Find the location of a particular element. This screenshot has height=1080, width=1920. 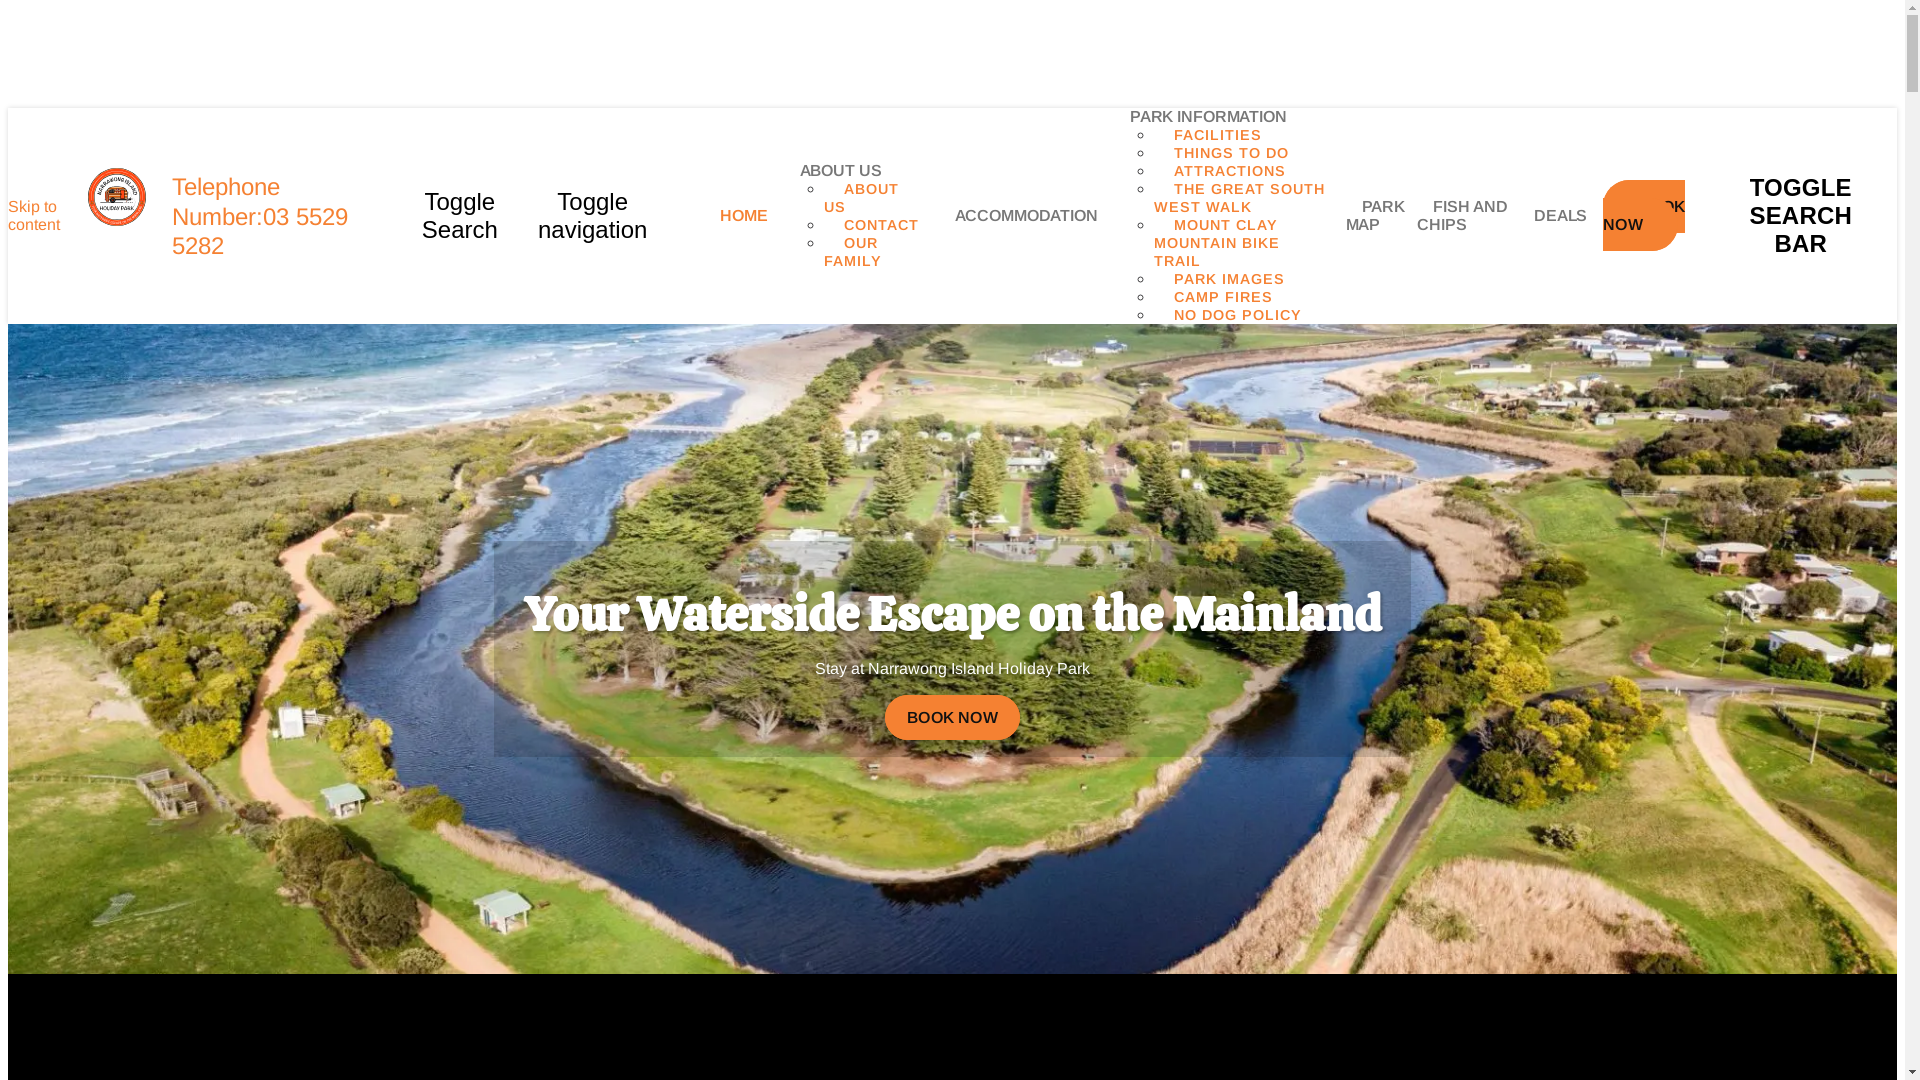

PARK INFORMATION is located at coordinates (1208, 117).